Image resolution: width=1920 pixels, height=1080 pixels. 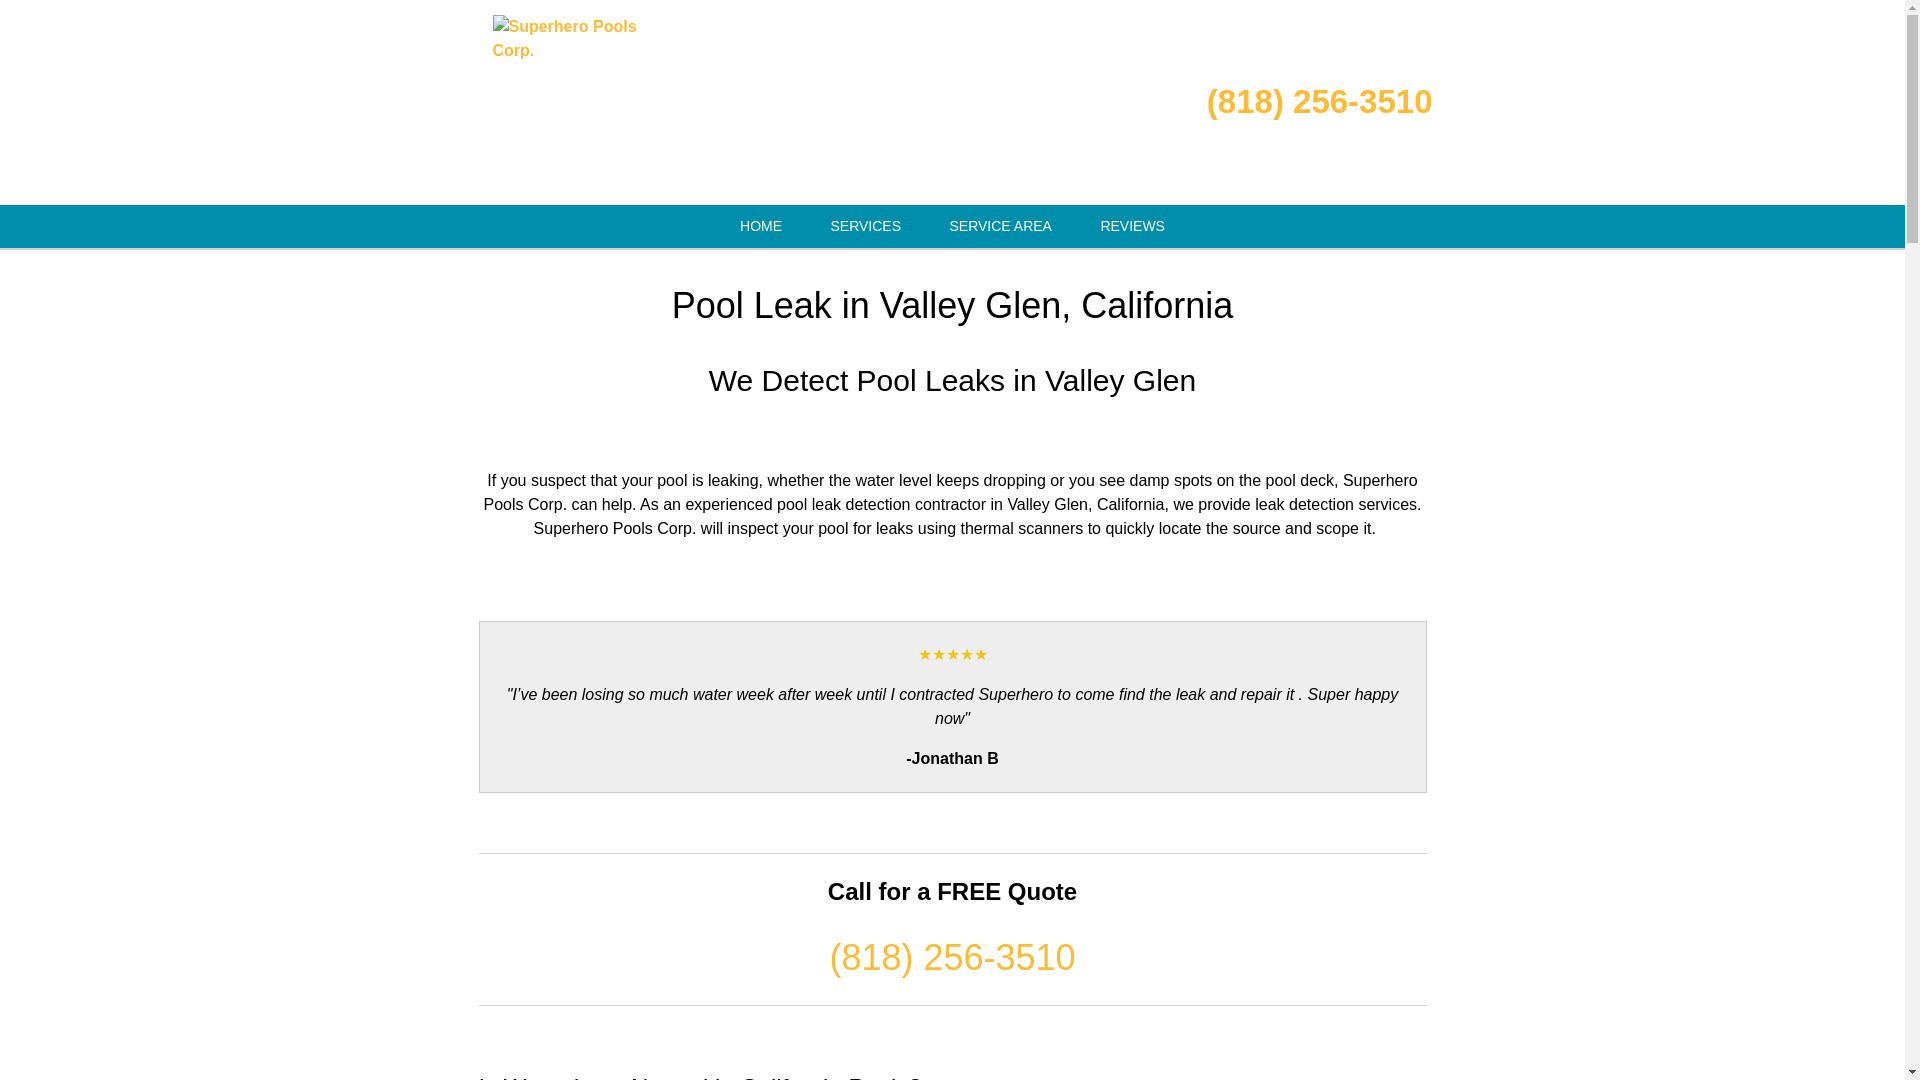 What do you see at coordinates (866, 226) in the screenshot?
I see `SERVICES` at bounding box center [866, 226].